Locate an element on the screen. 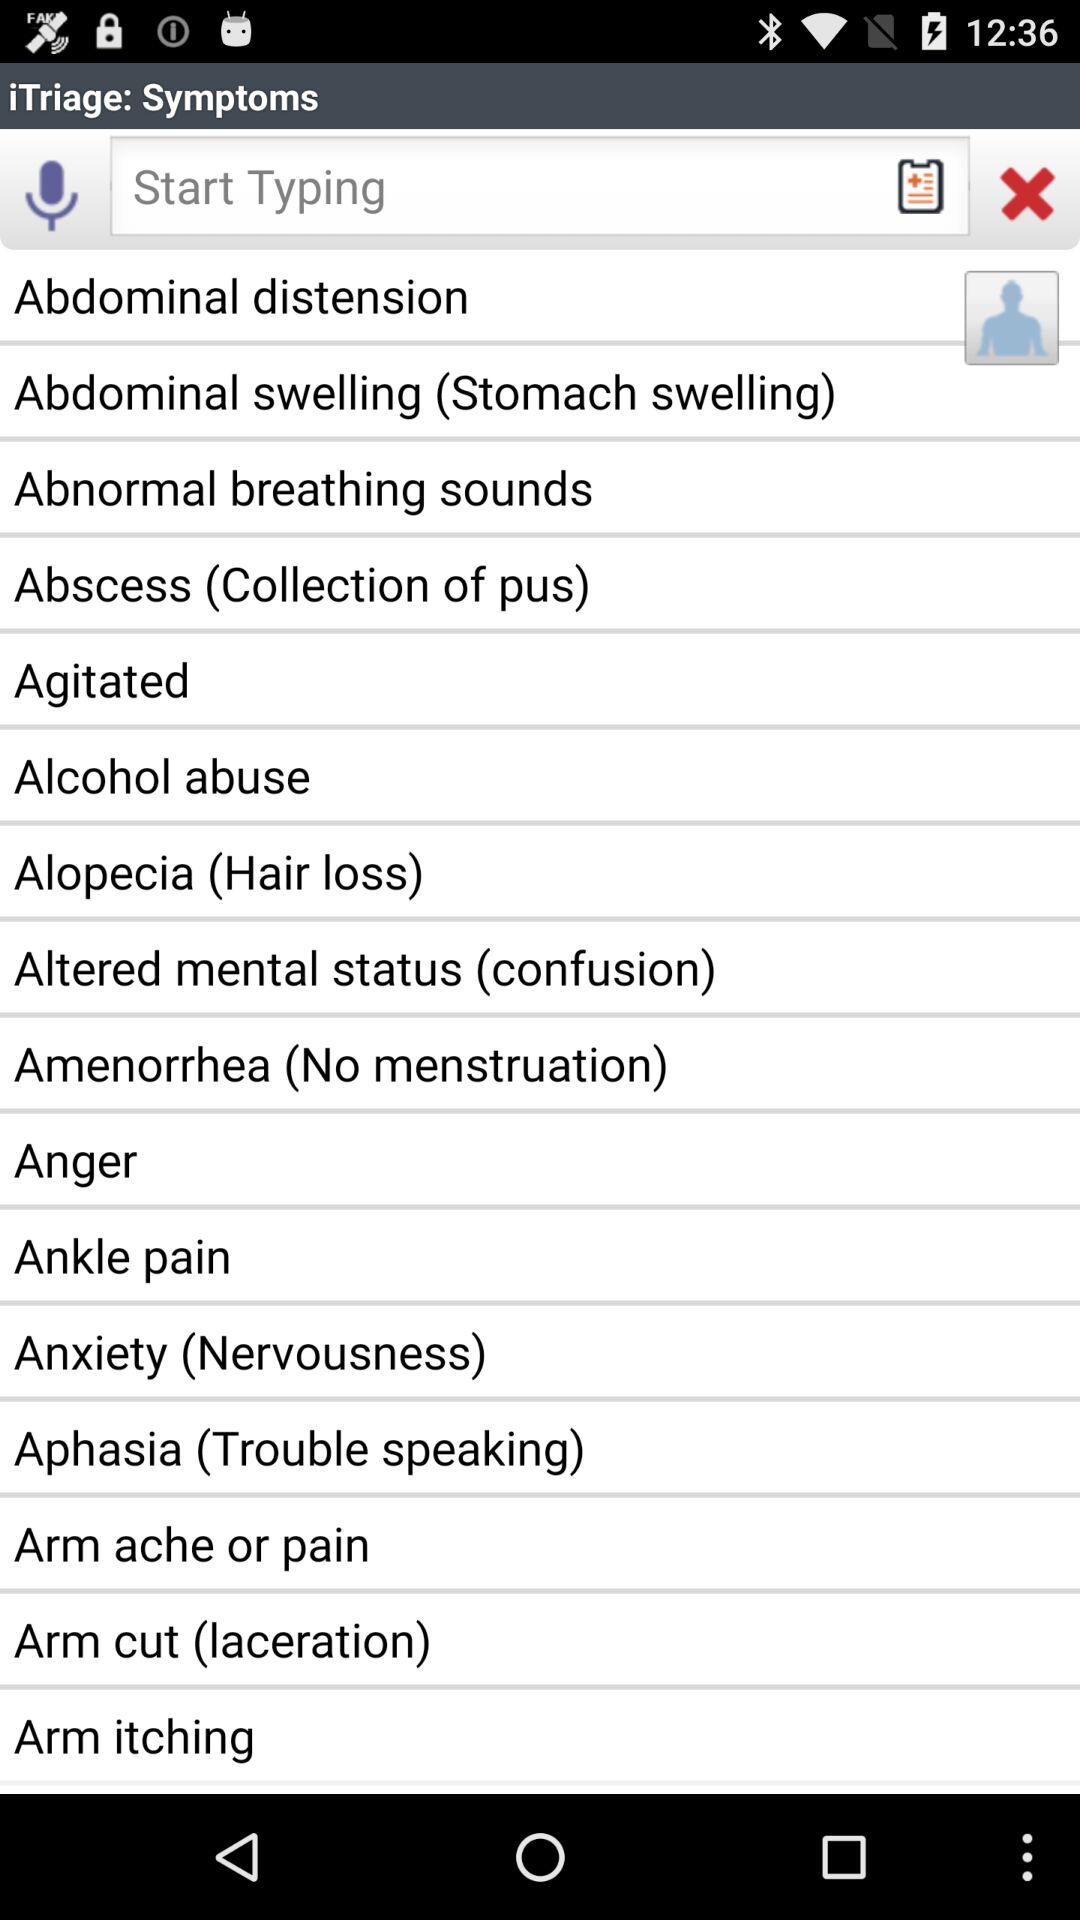 The width and height of the screenshot is (1080, 1920). turn on the ankle pain app is located at coordinates (540, 1255).